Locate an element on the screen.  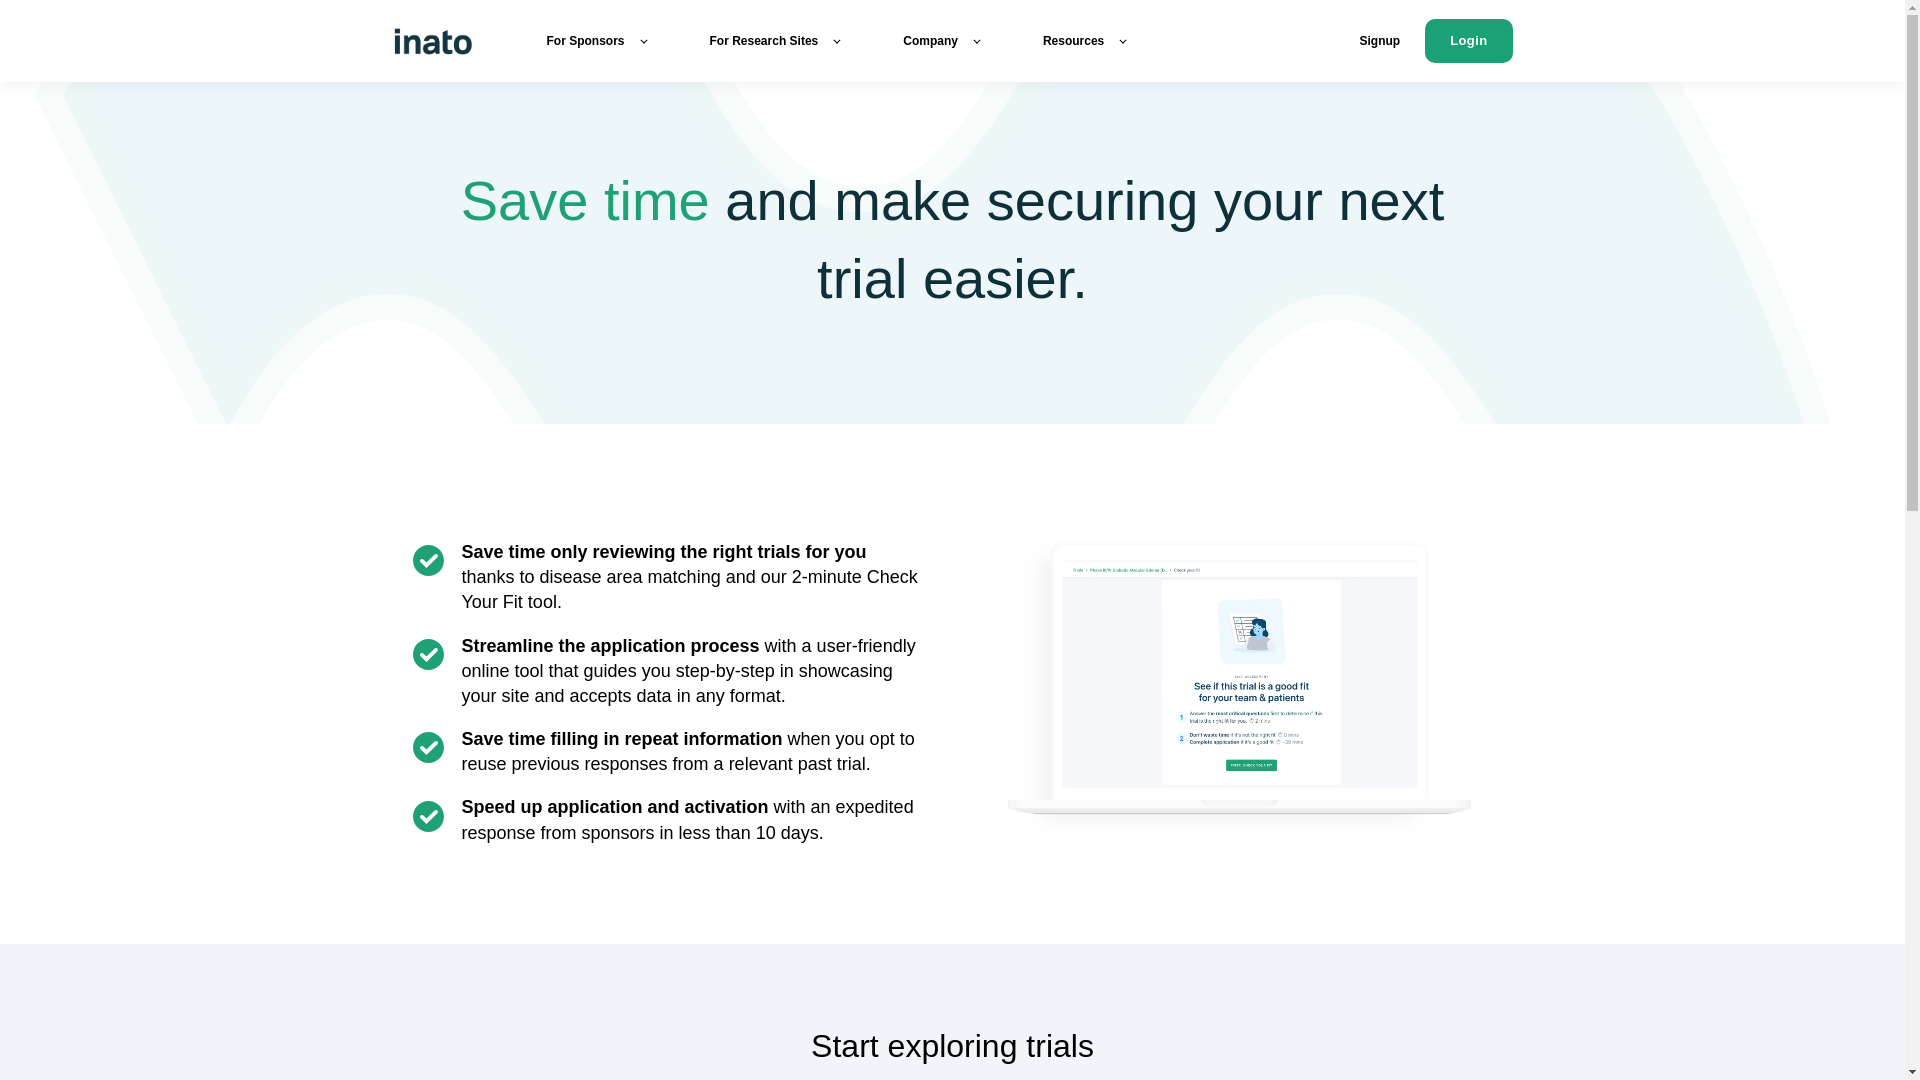
Company is located at coordinates (940, 40).